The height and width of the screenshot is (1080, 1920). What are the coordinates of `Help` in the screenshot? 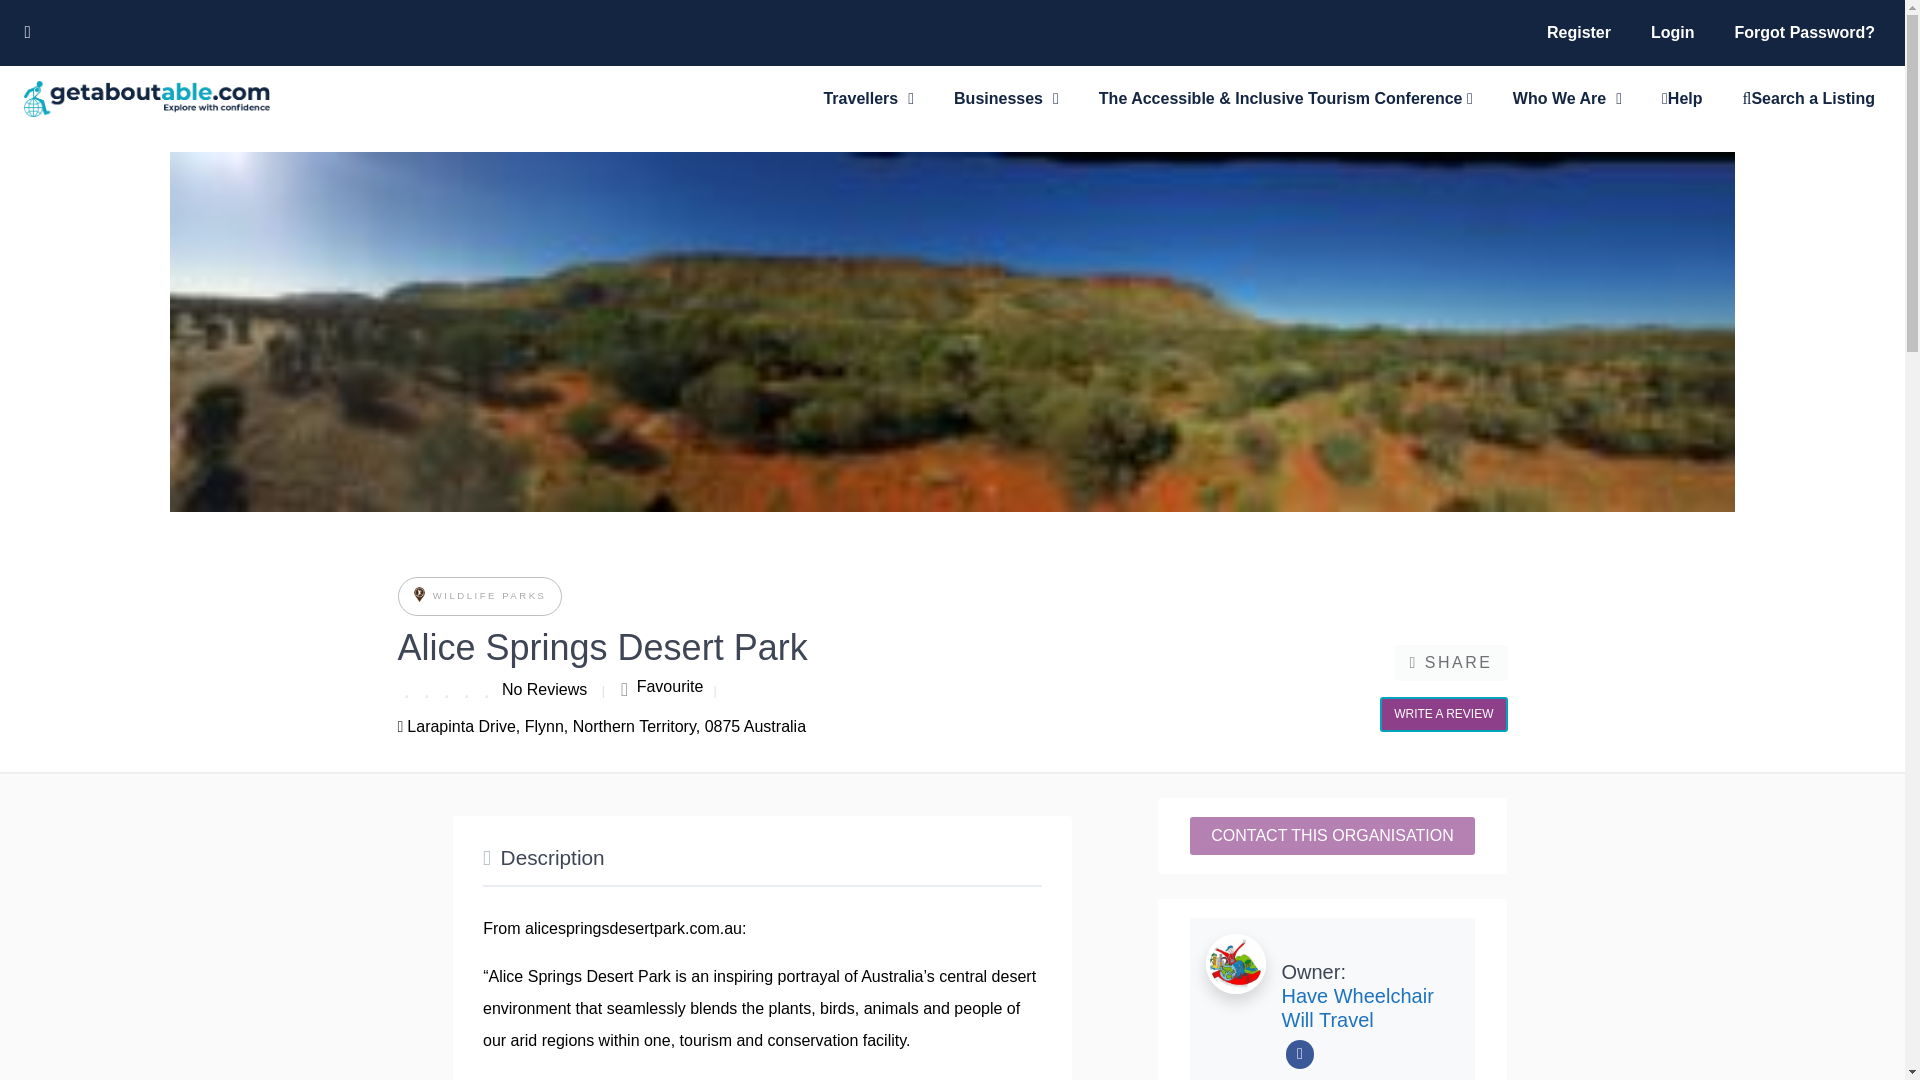 It's located at (1682, 98).